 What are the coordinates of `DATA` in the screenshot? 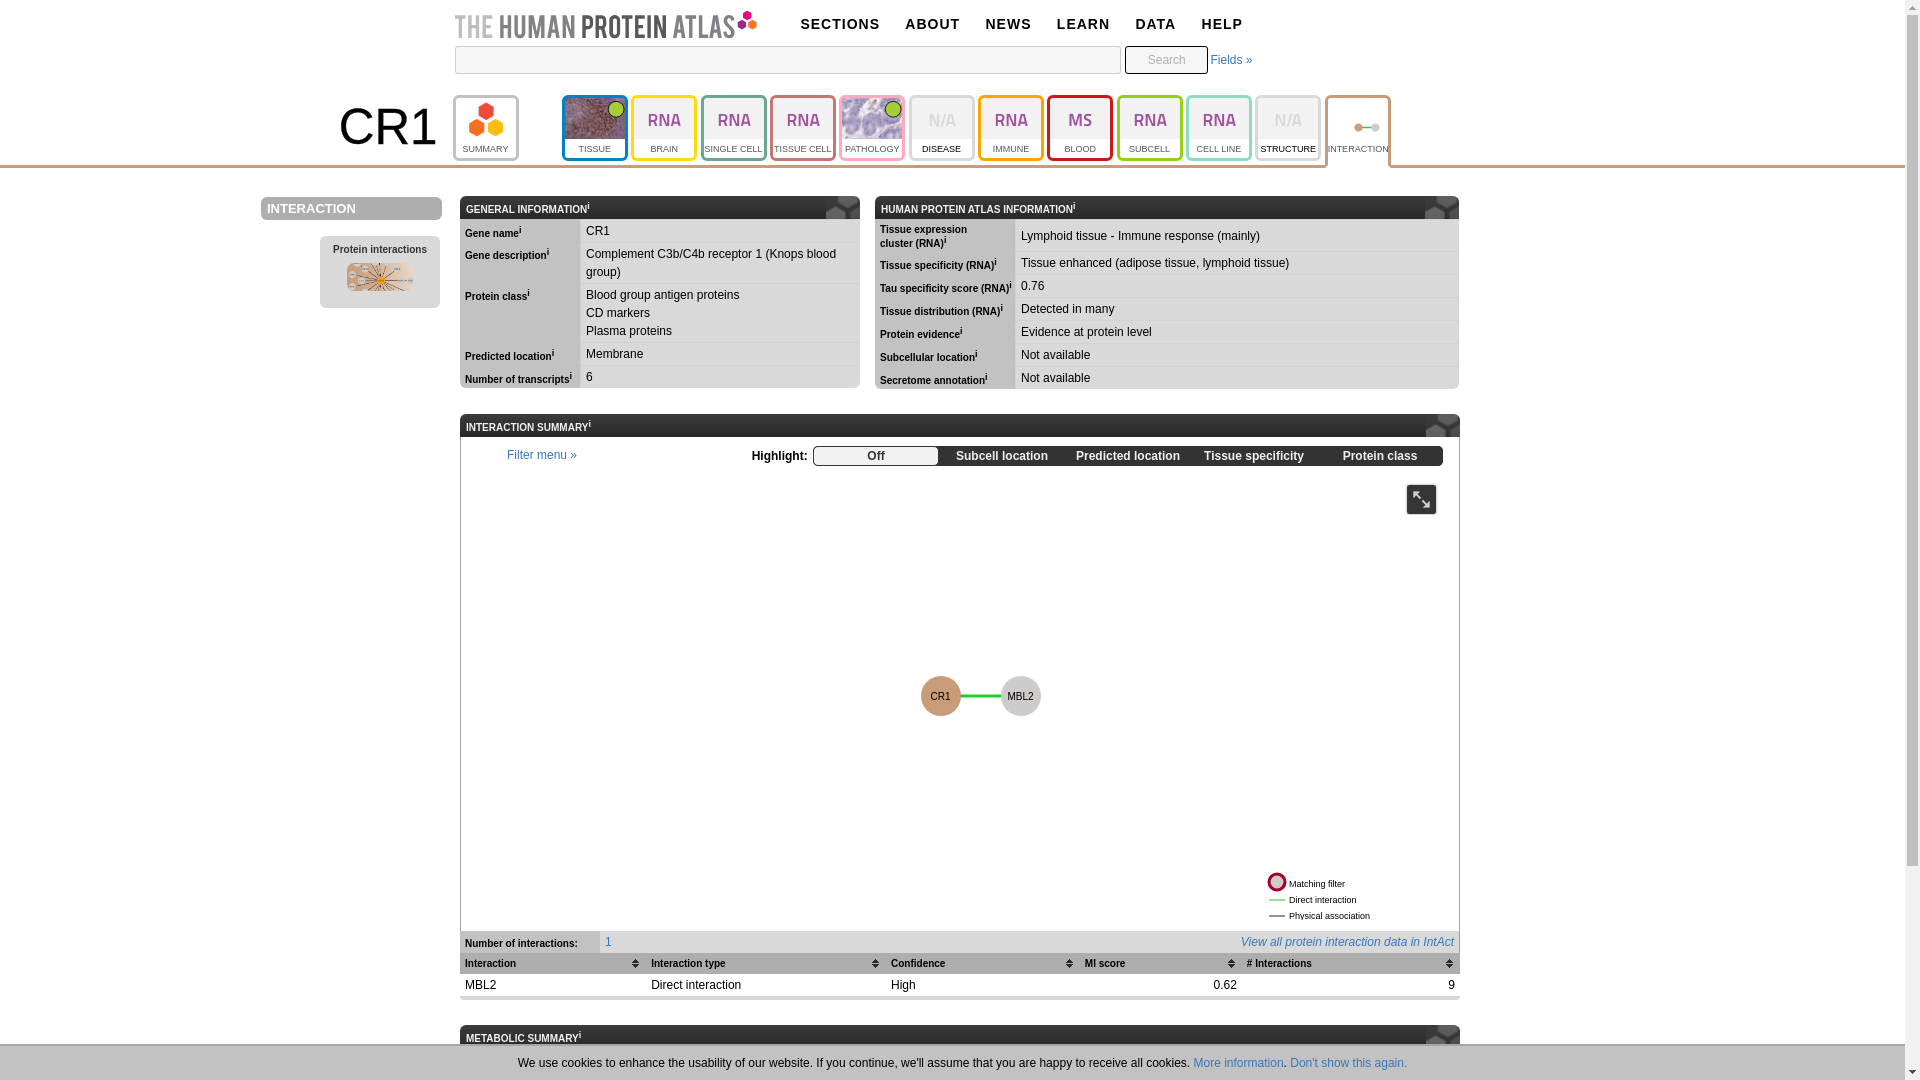 It's located at (932, 24).